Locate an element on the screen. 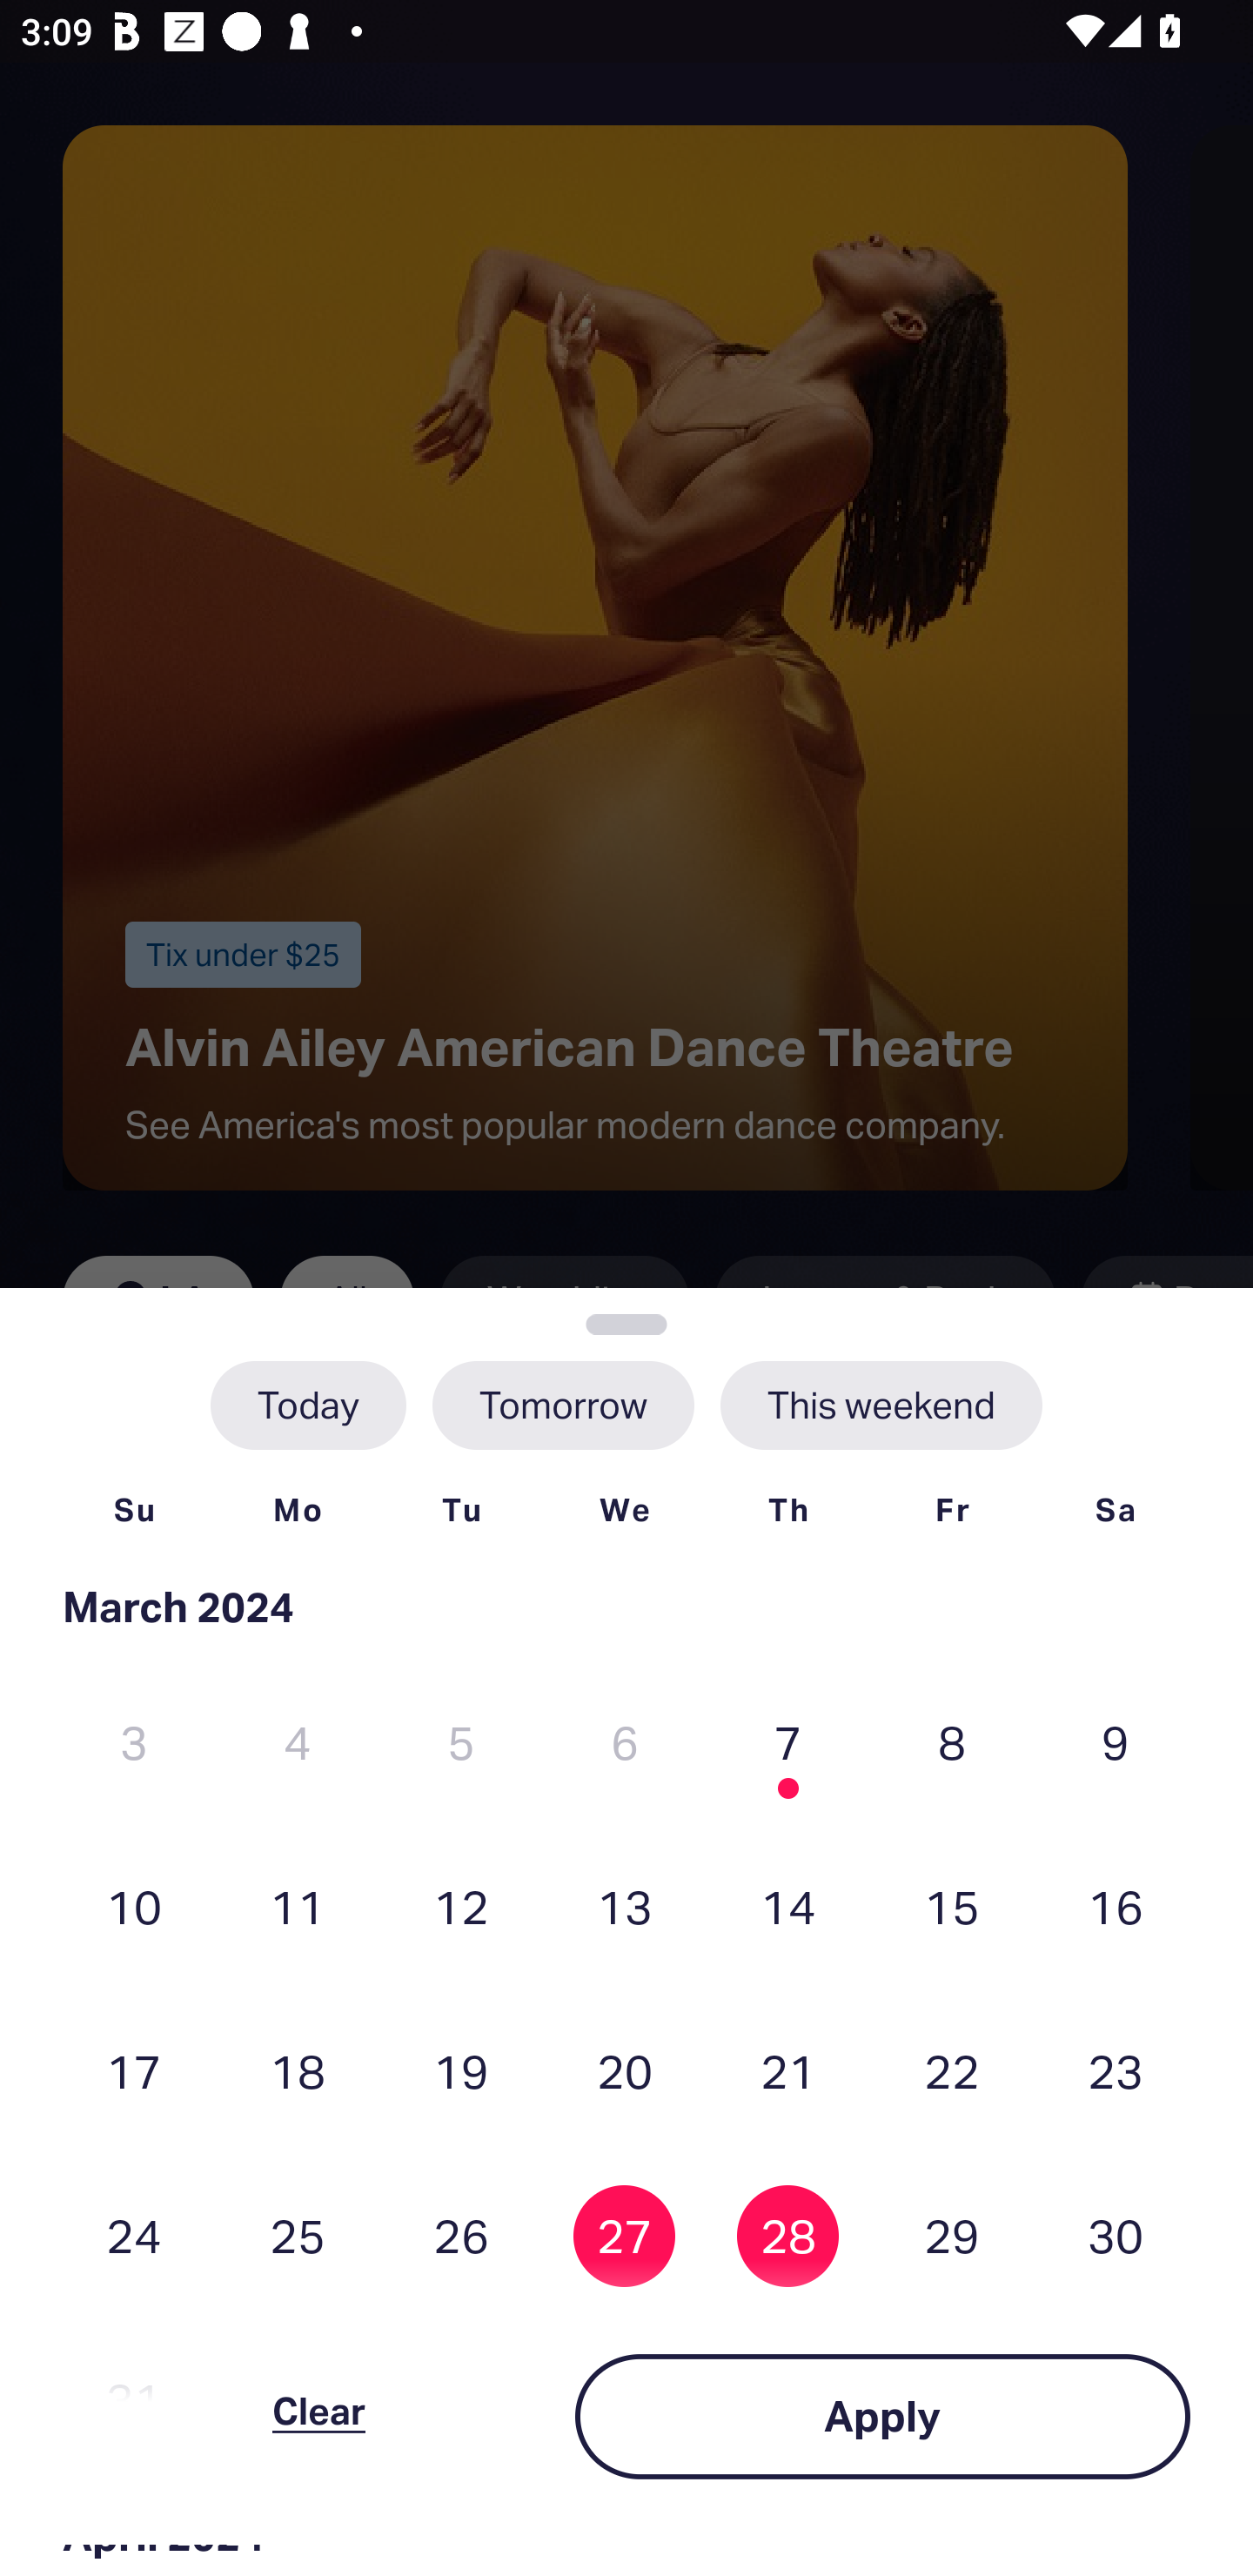  10 is located at coordinates (134, 1906).